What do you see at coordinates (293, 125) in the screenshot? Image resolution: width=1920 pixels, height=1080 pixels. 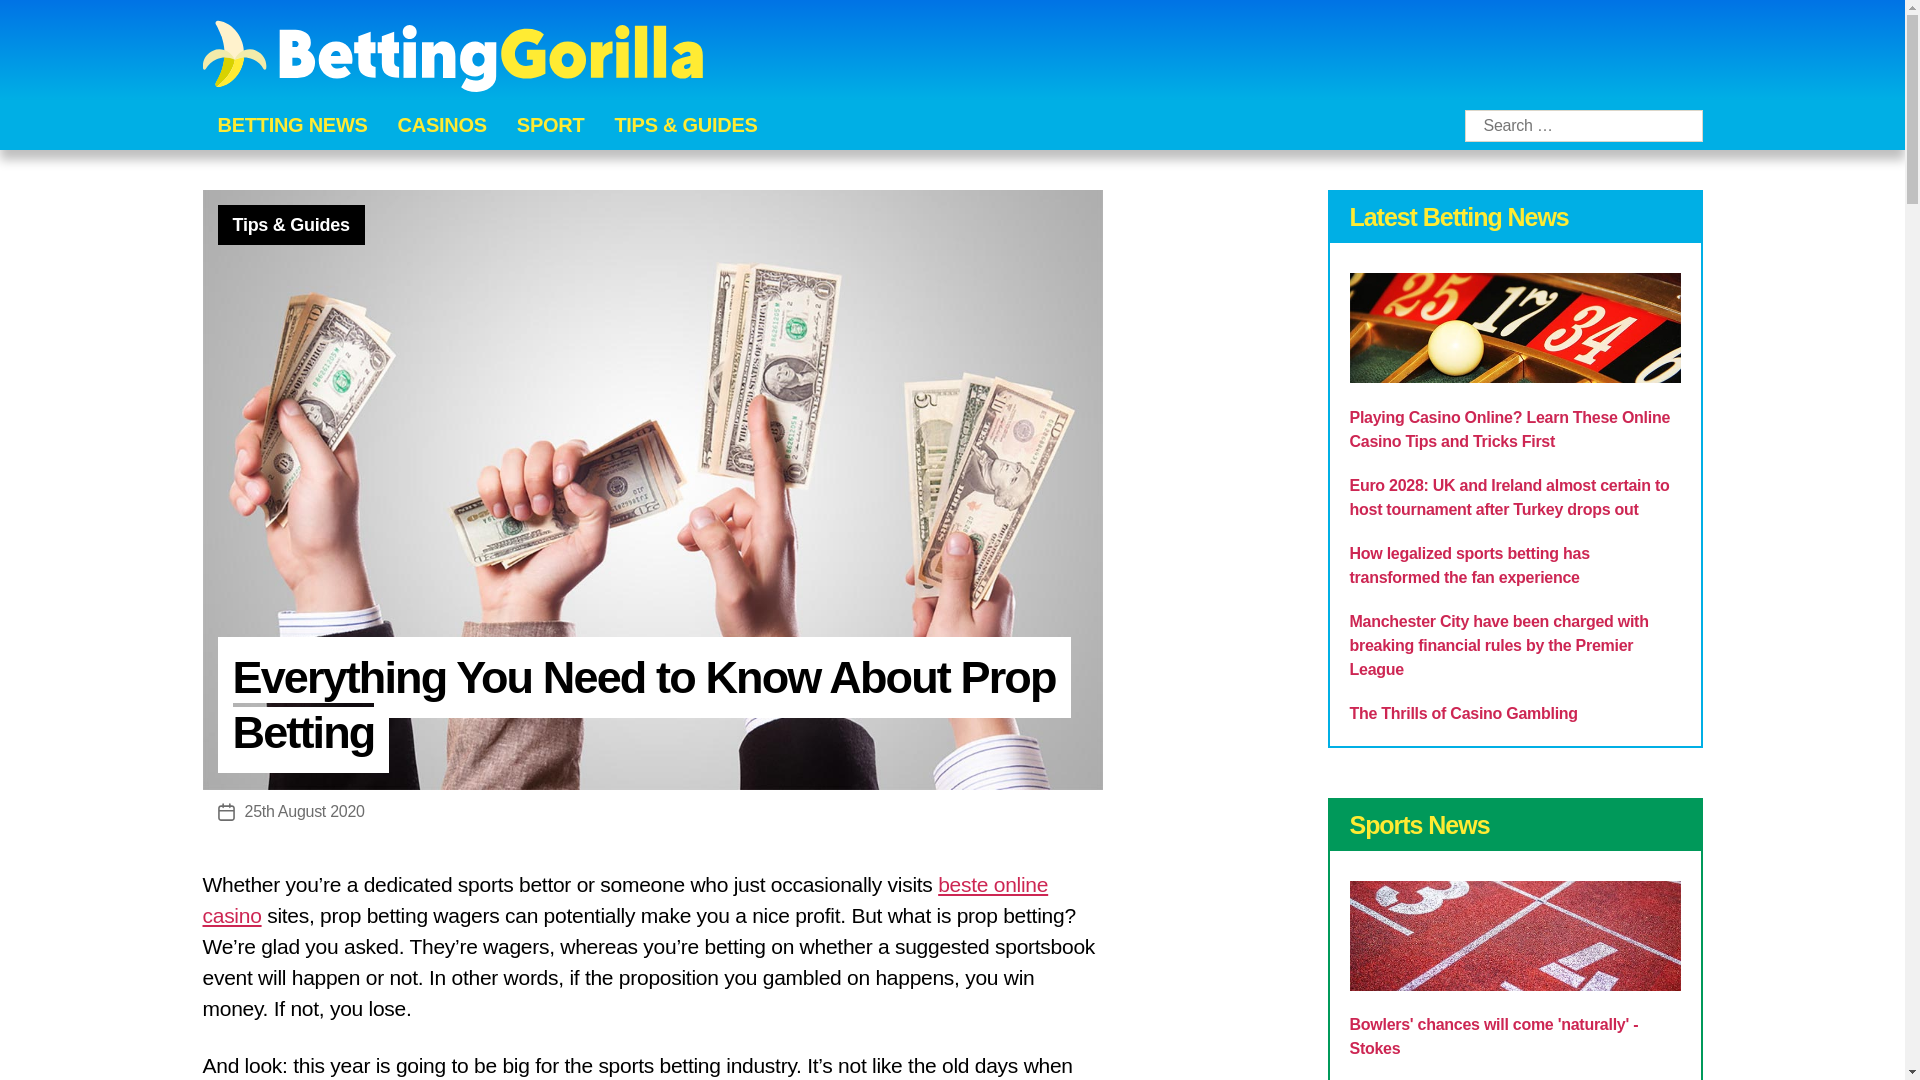 I see `BETTING NEWS` at bounding box center [293, 125].